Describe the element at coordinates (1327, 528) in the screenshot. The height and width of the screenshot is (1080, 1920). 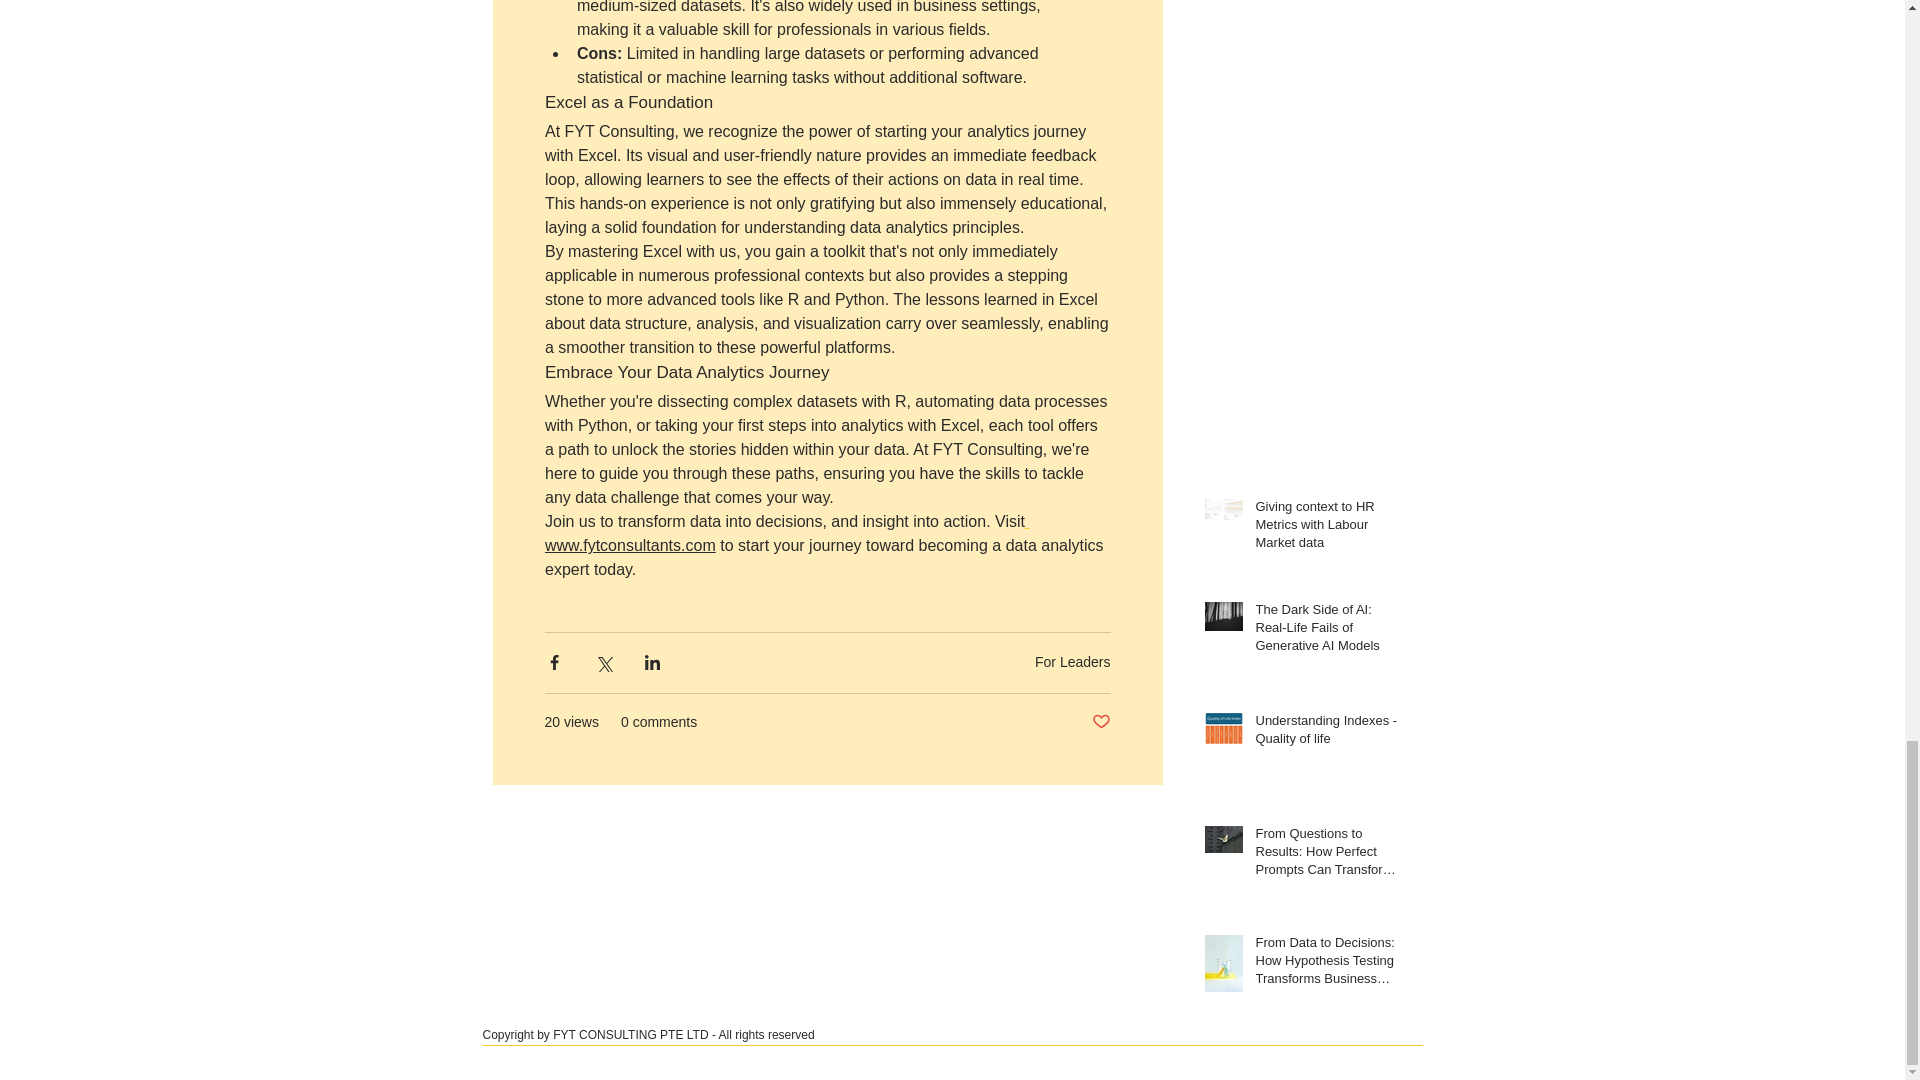
I see `Giving context to HR Metrics with Labour Market data` at that location.